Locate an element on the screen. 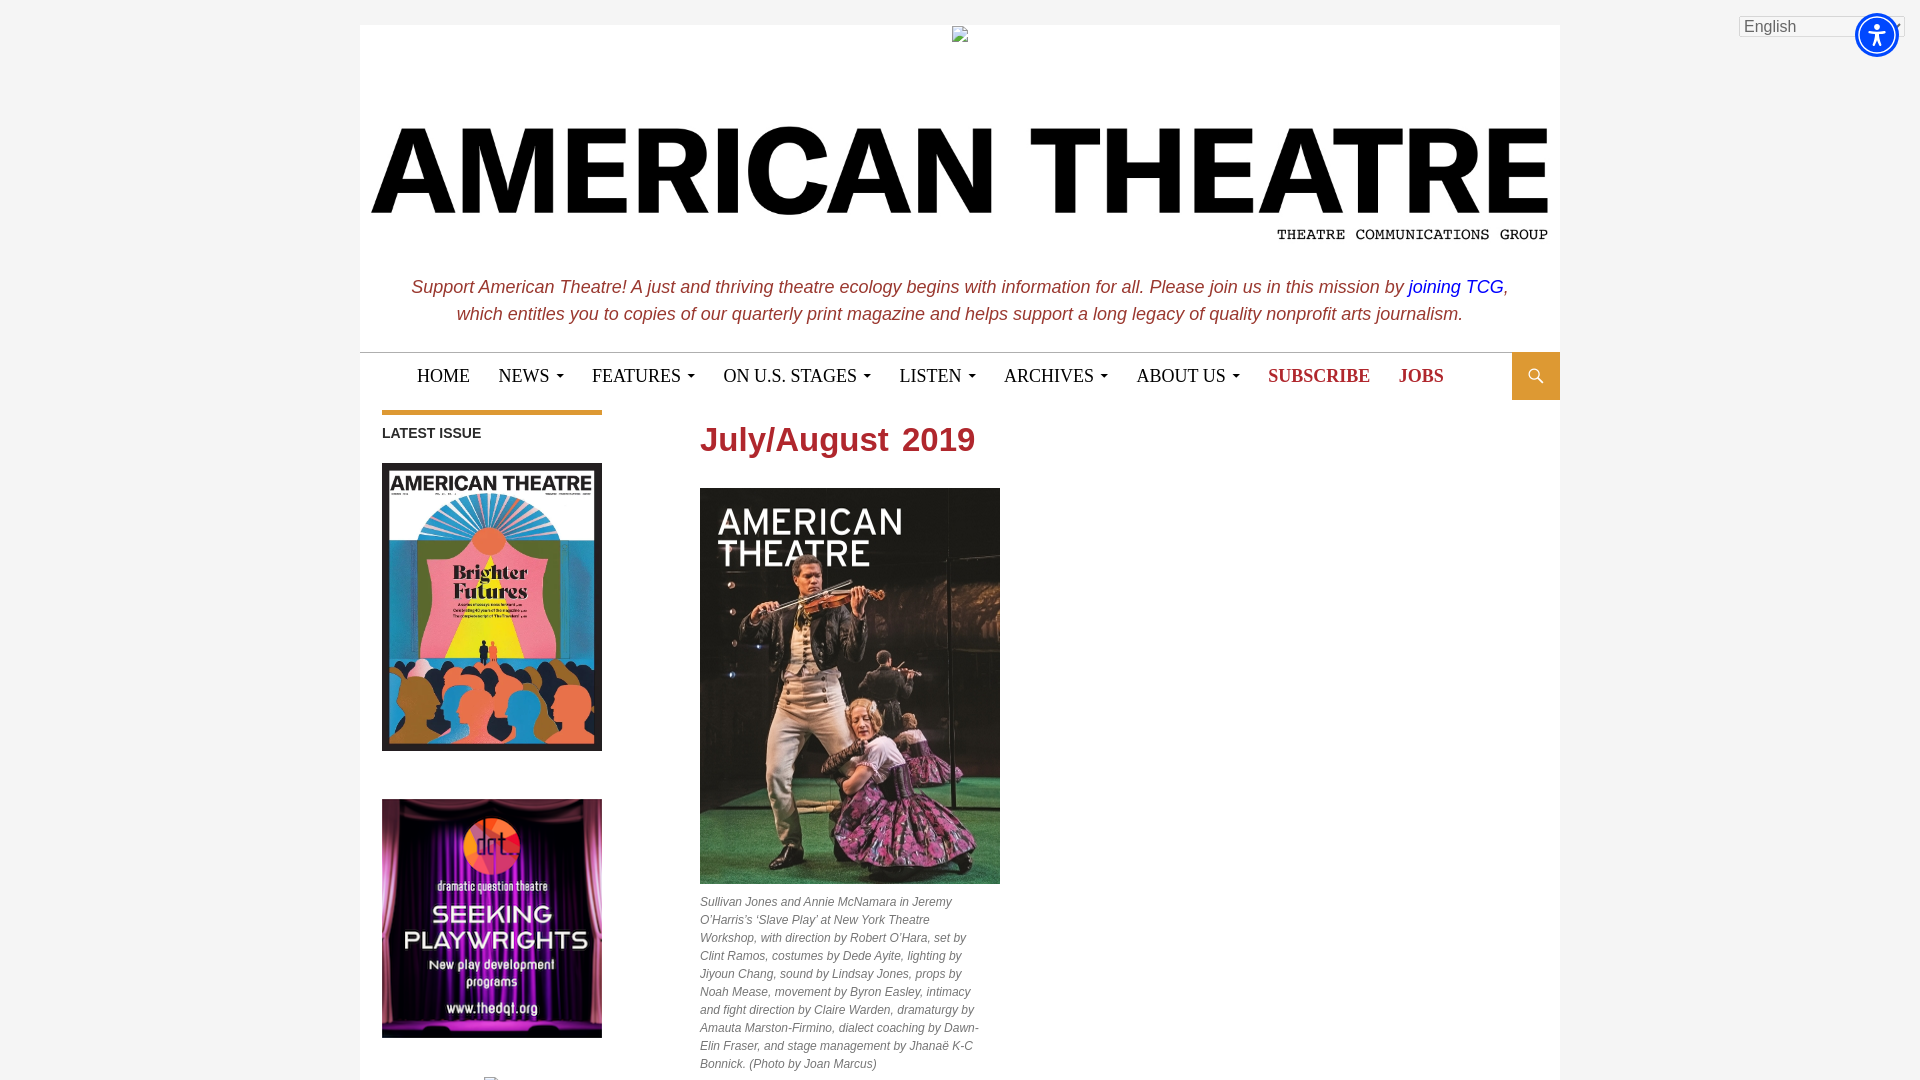 The width and height of the screenshot is (1920, 1080). NEWS is located at coordinates (530, 376).